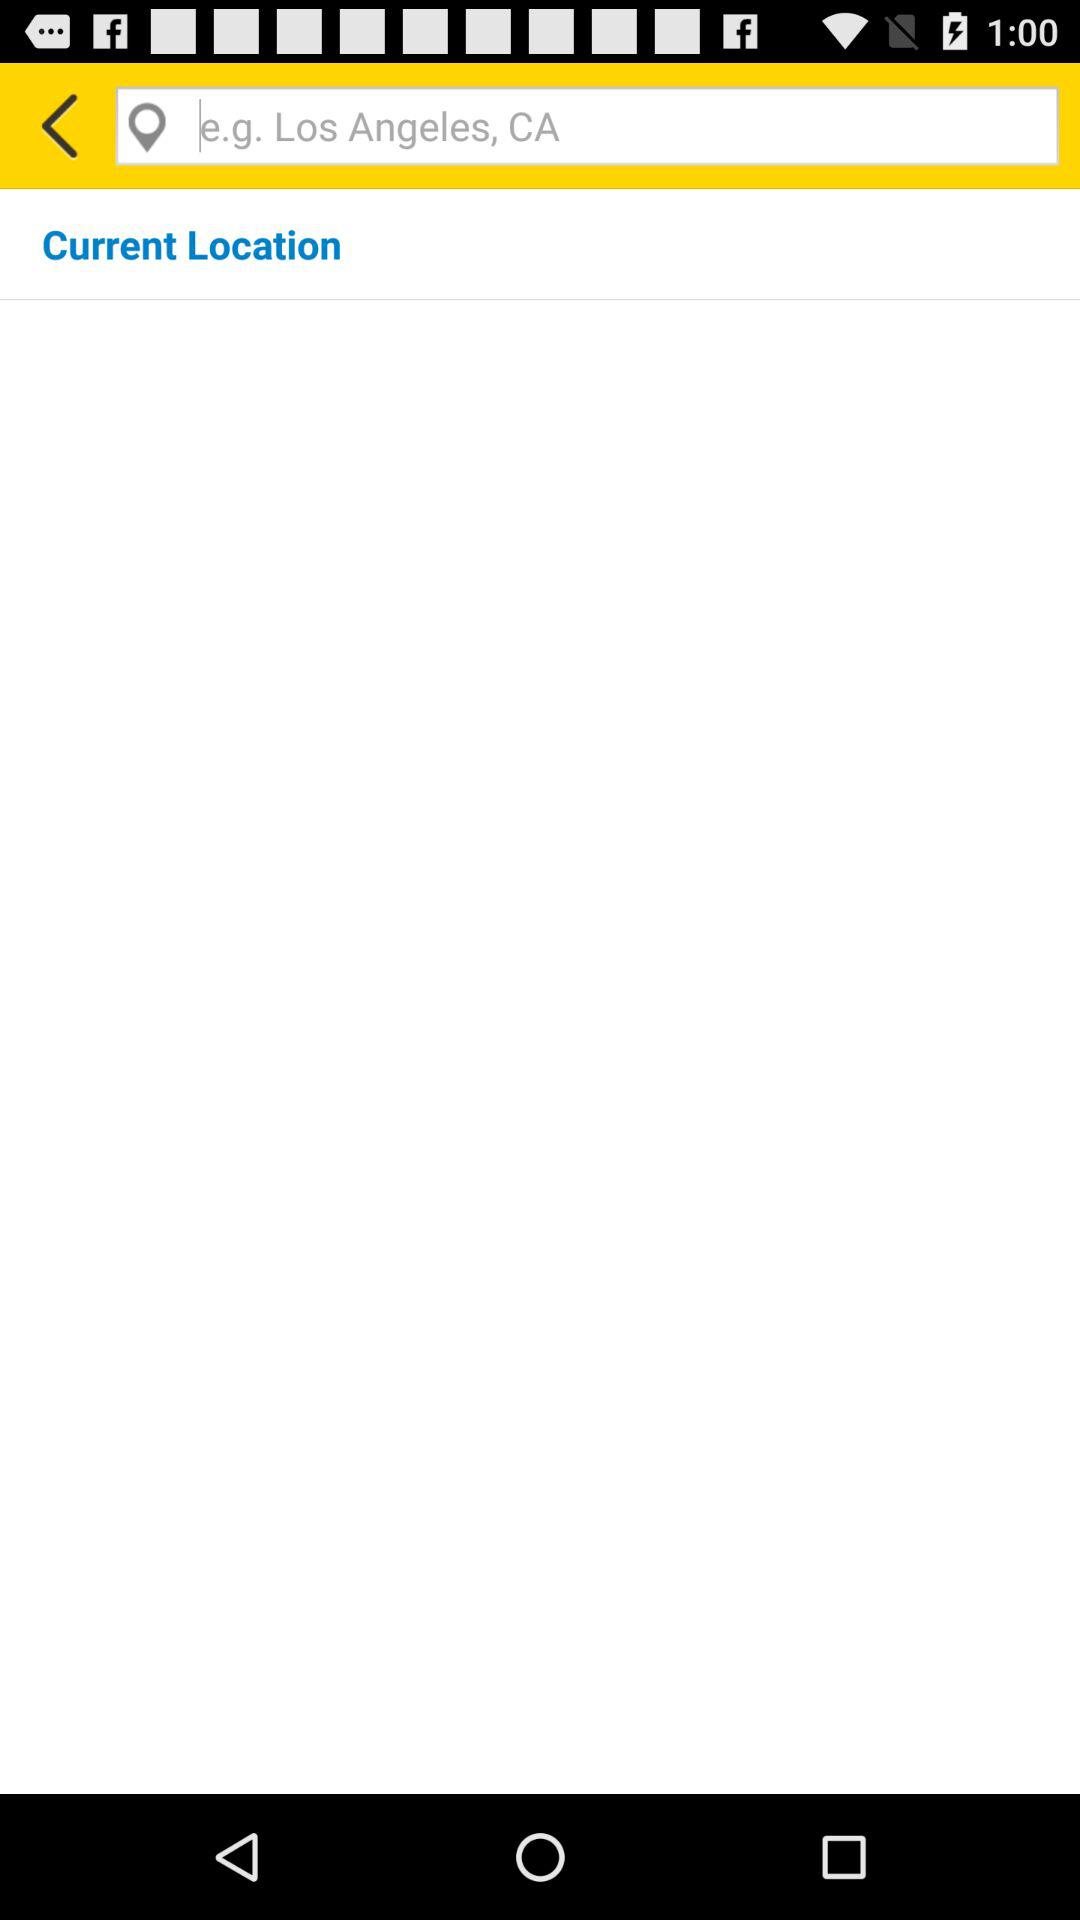  I want to click on search in specific geographic zone, so click(587, 126).